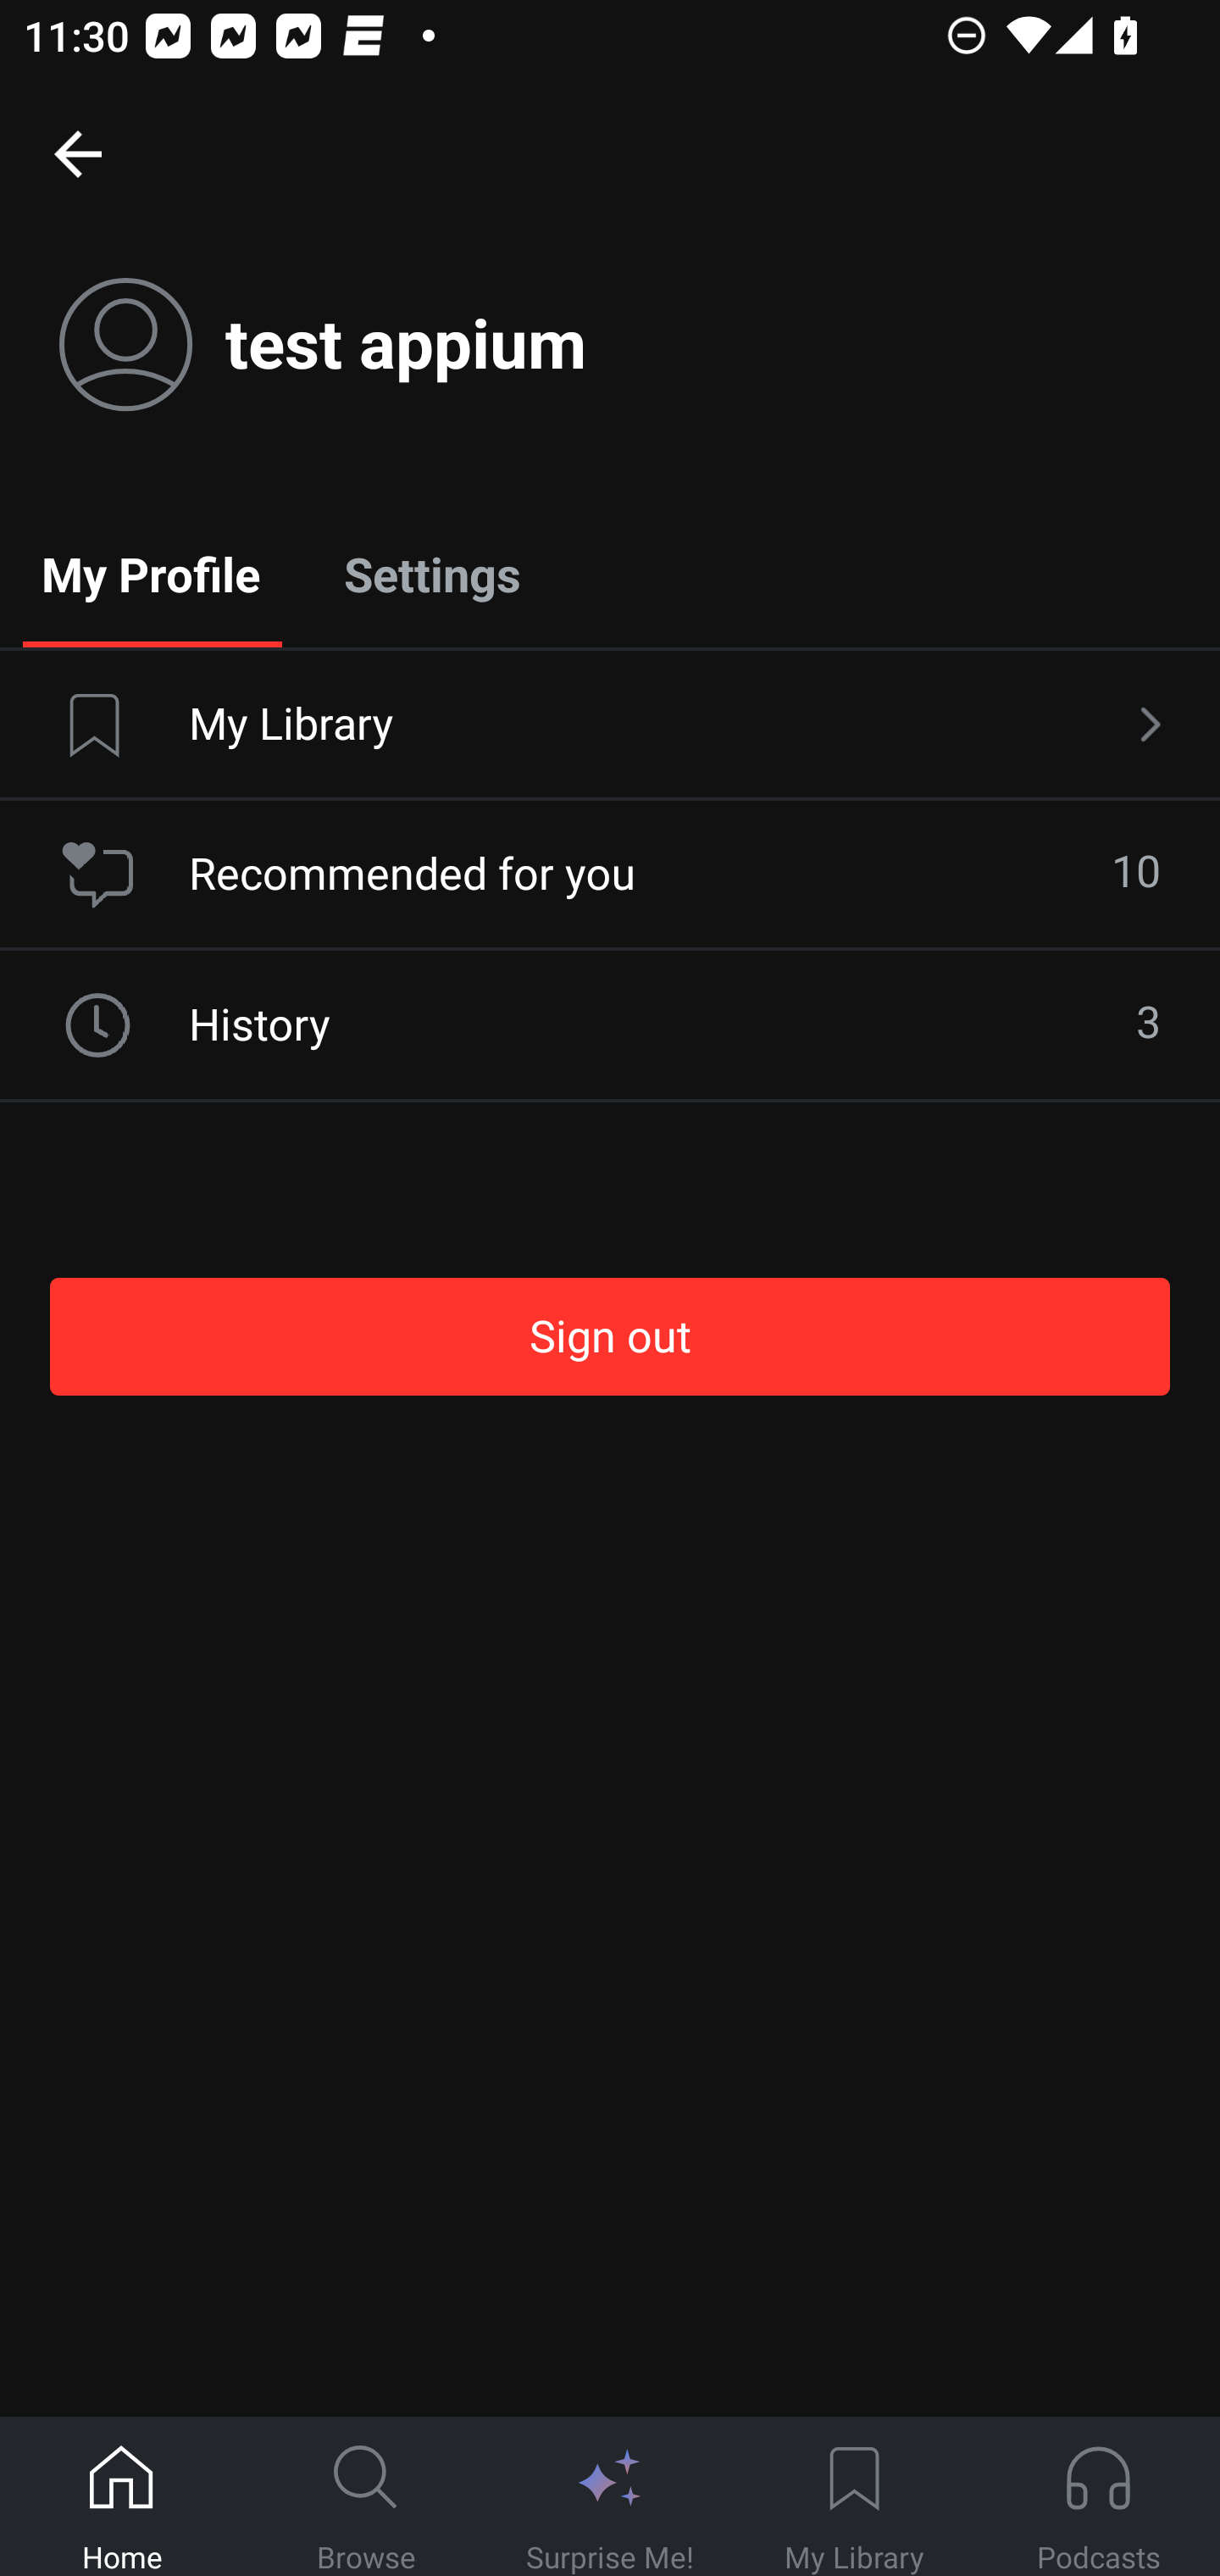 The image size is (1220, 2576). What do you see at coordinates (77, 153) in the screenshot?
I see `Home, back` at bounding box center [77, 153].